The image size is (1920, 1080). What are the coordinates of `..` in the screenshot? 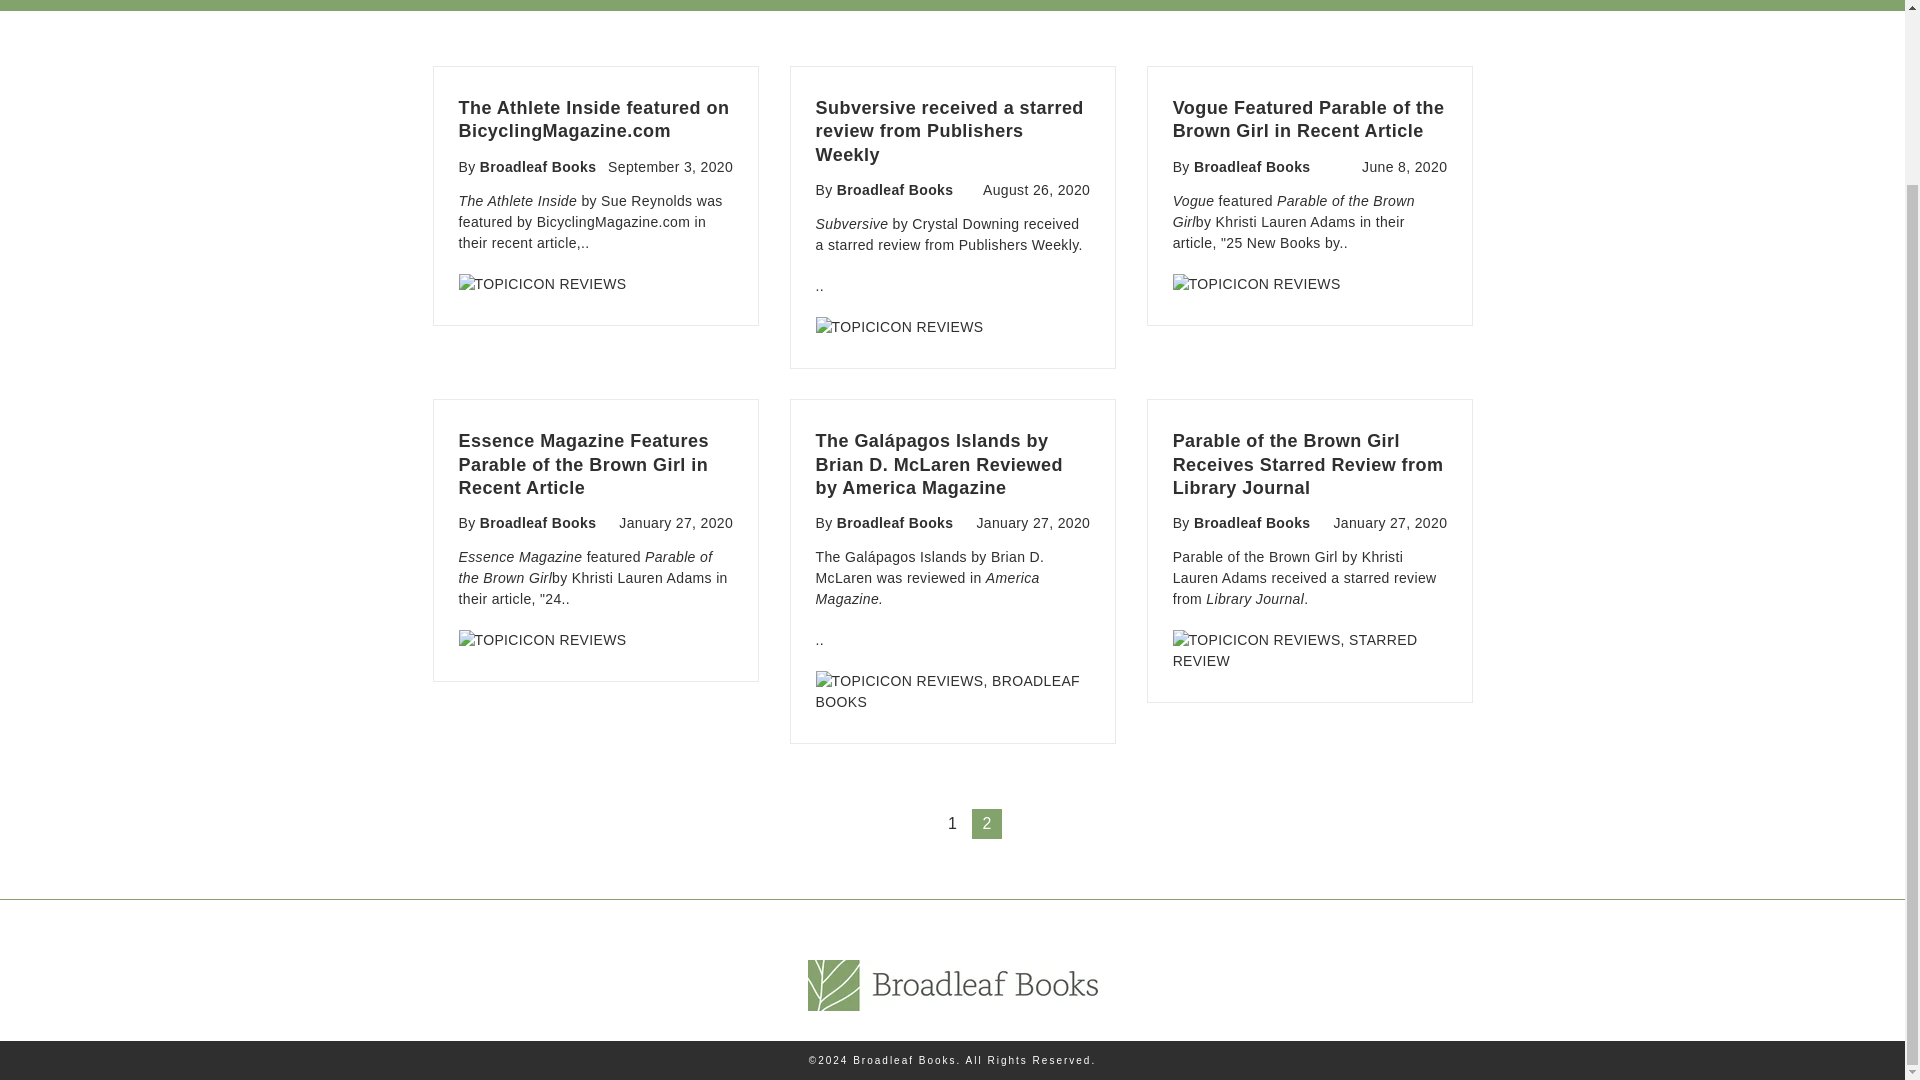 It's located at (820, 640).